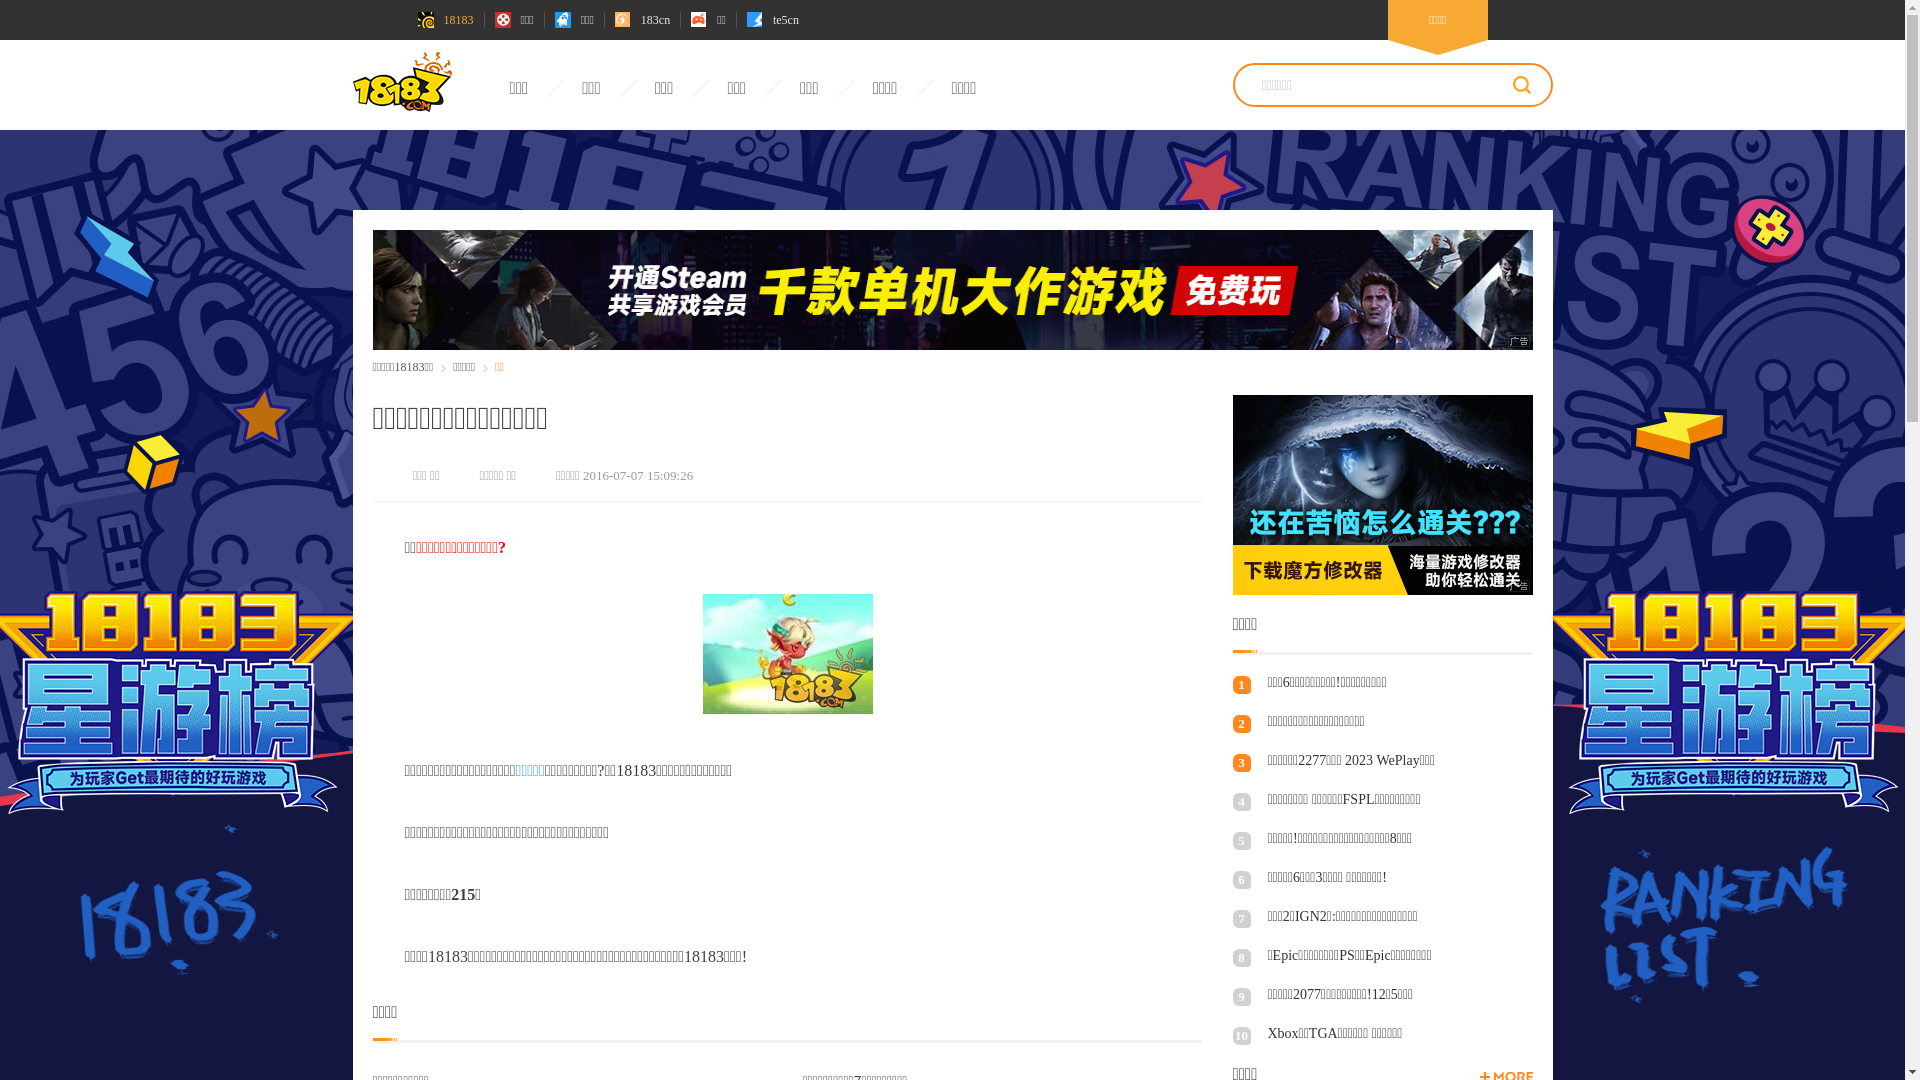  I want to click on 18183, so click(446, 20).